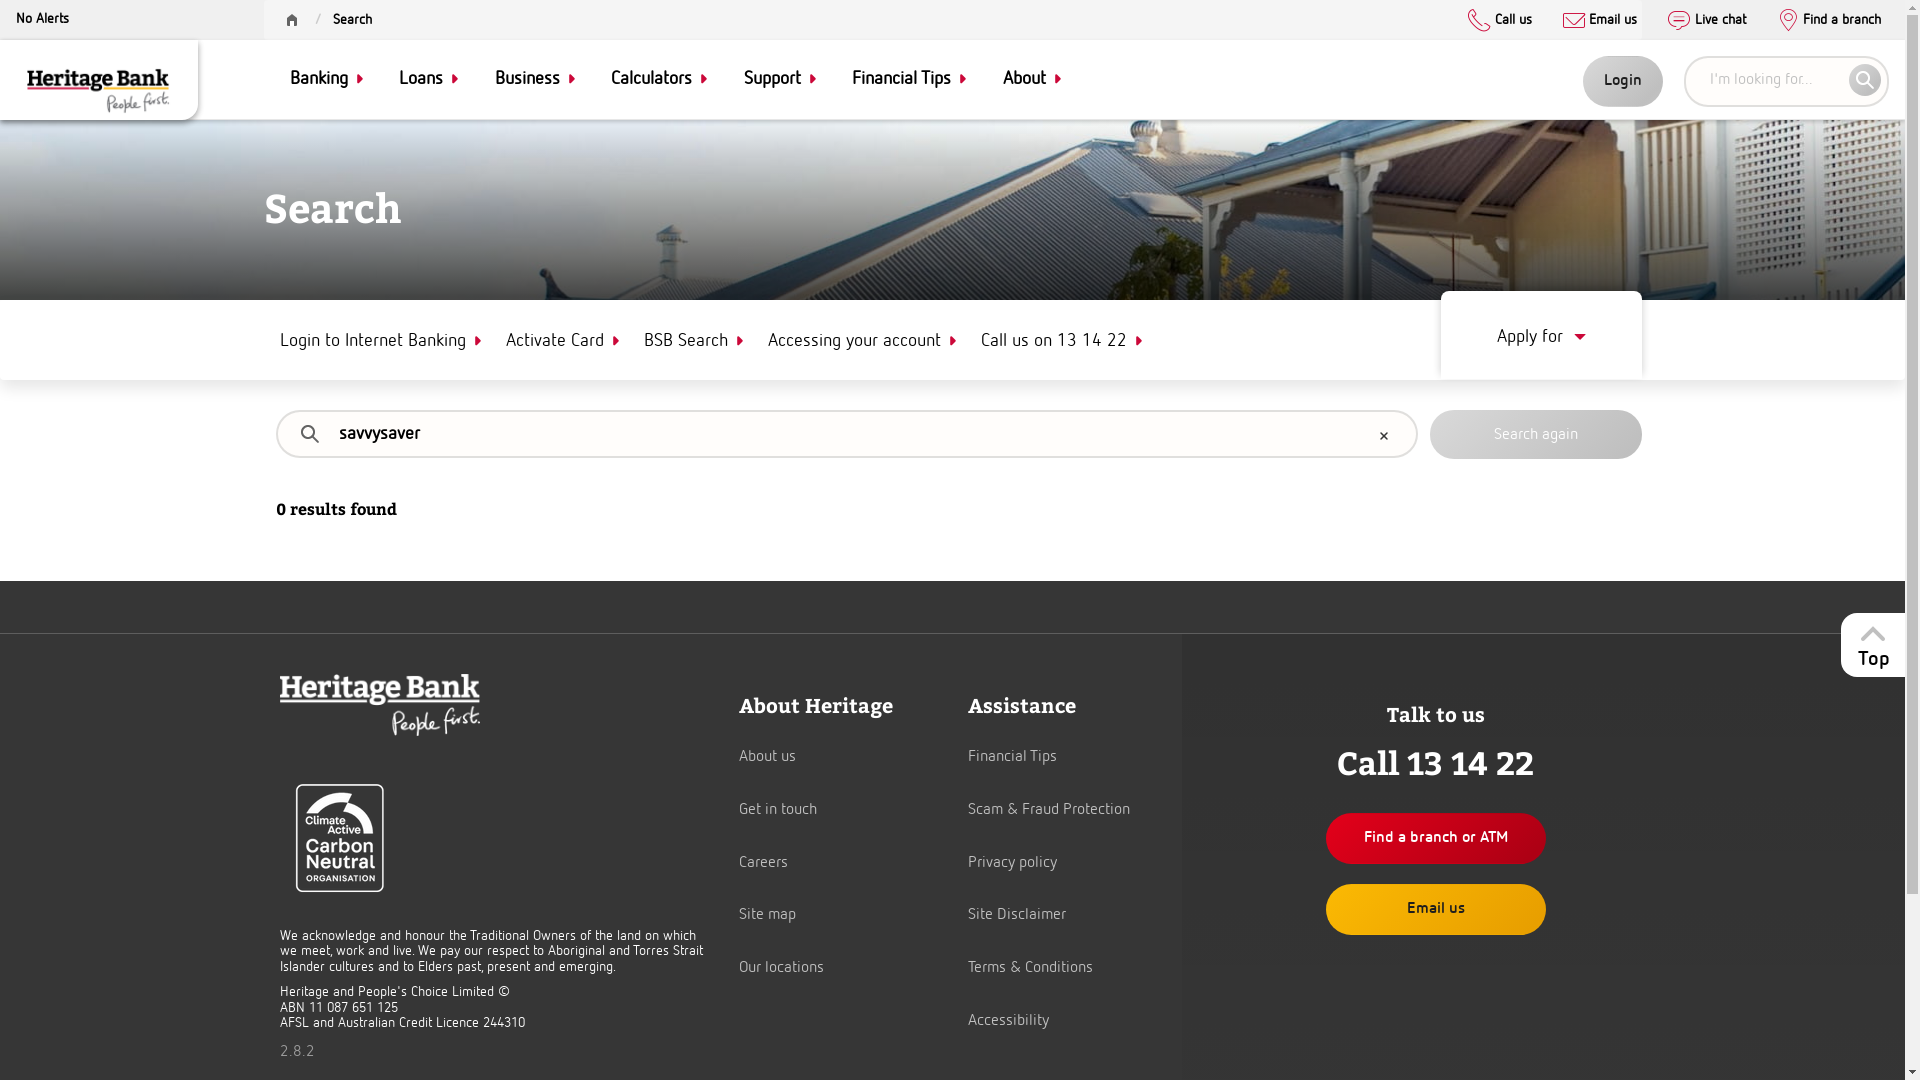 The image size is (1920, 1080). What do you see at coordinates (690, 341) in the screenshot?
I see `BSB Search` at bounding box center [690, 341].